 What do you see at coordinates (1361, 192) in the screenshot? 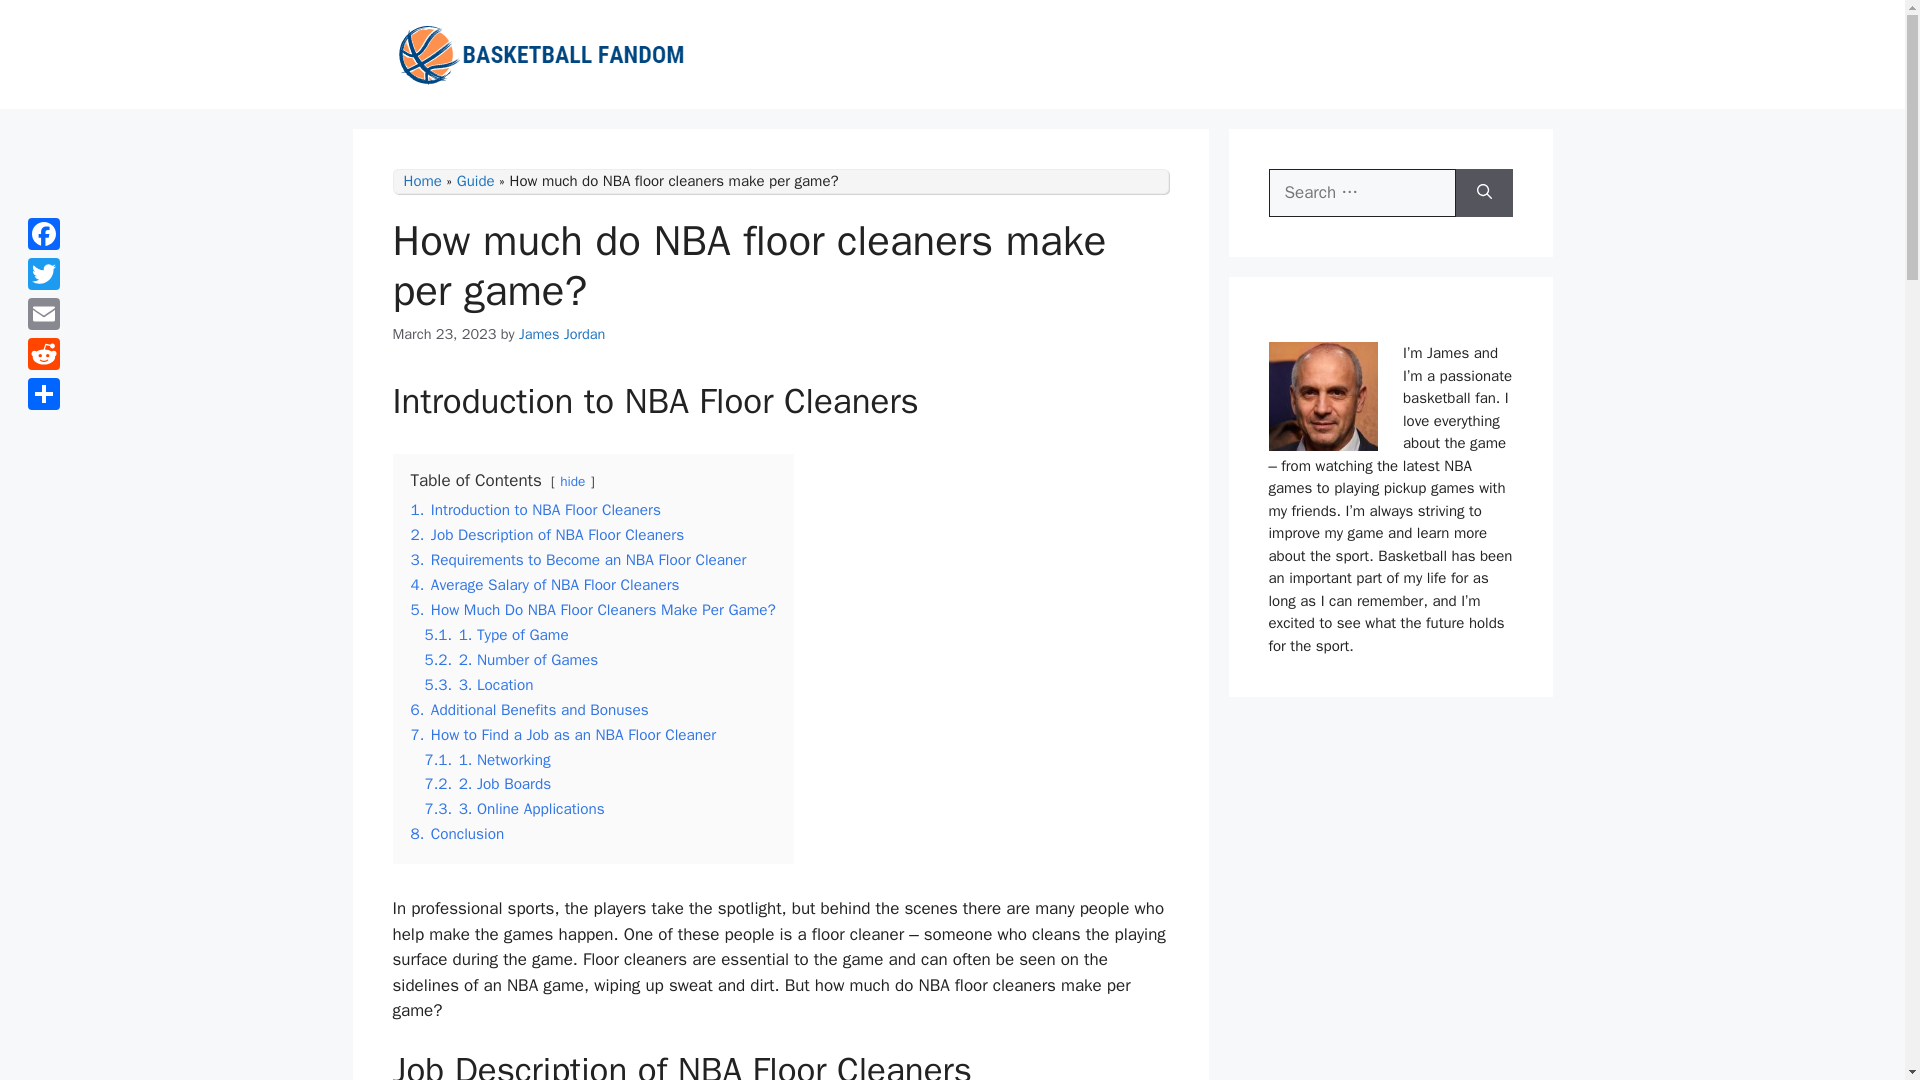
I see `Search for:` at bounding box center [1361, 192].